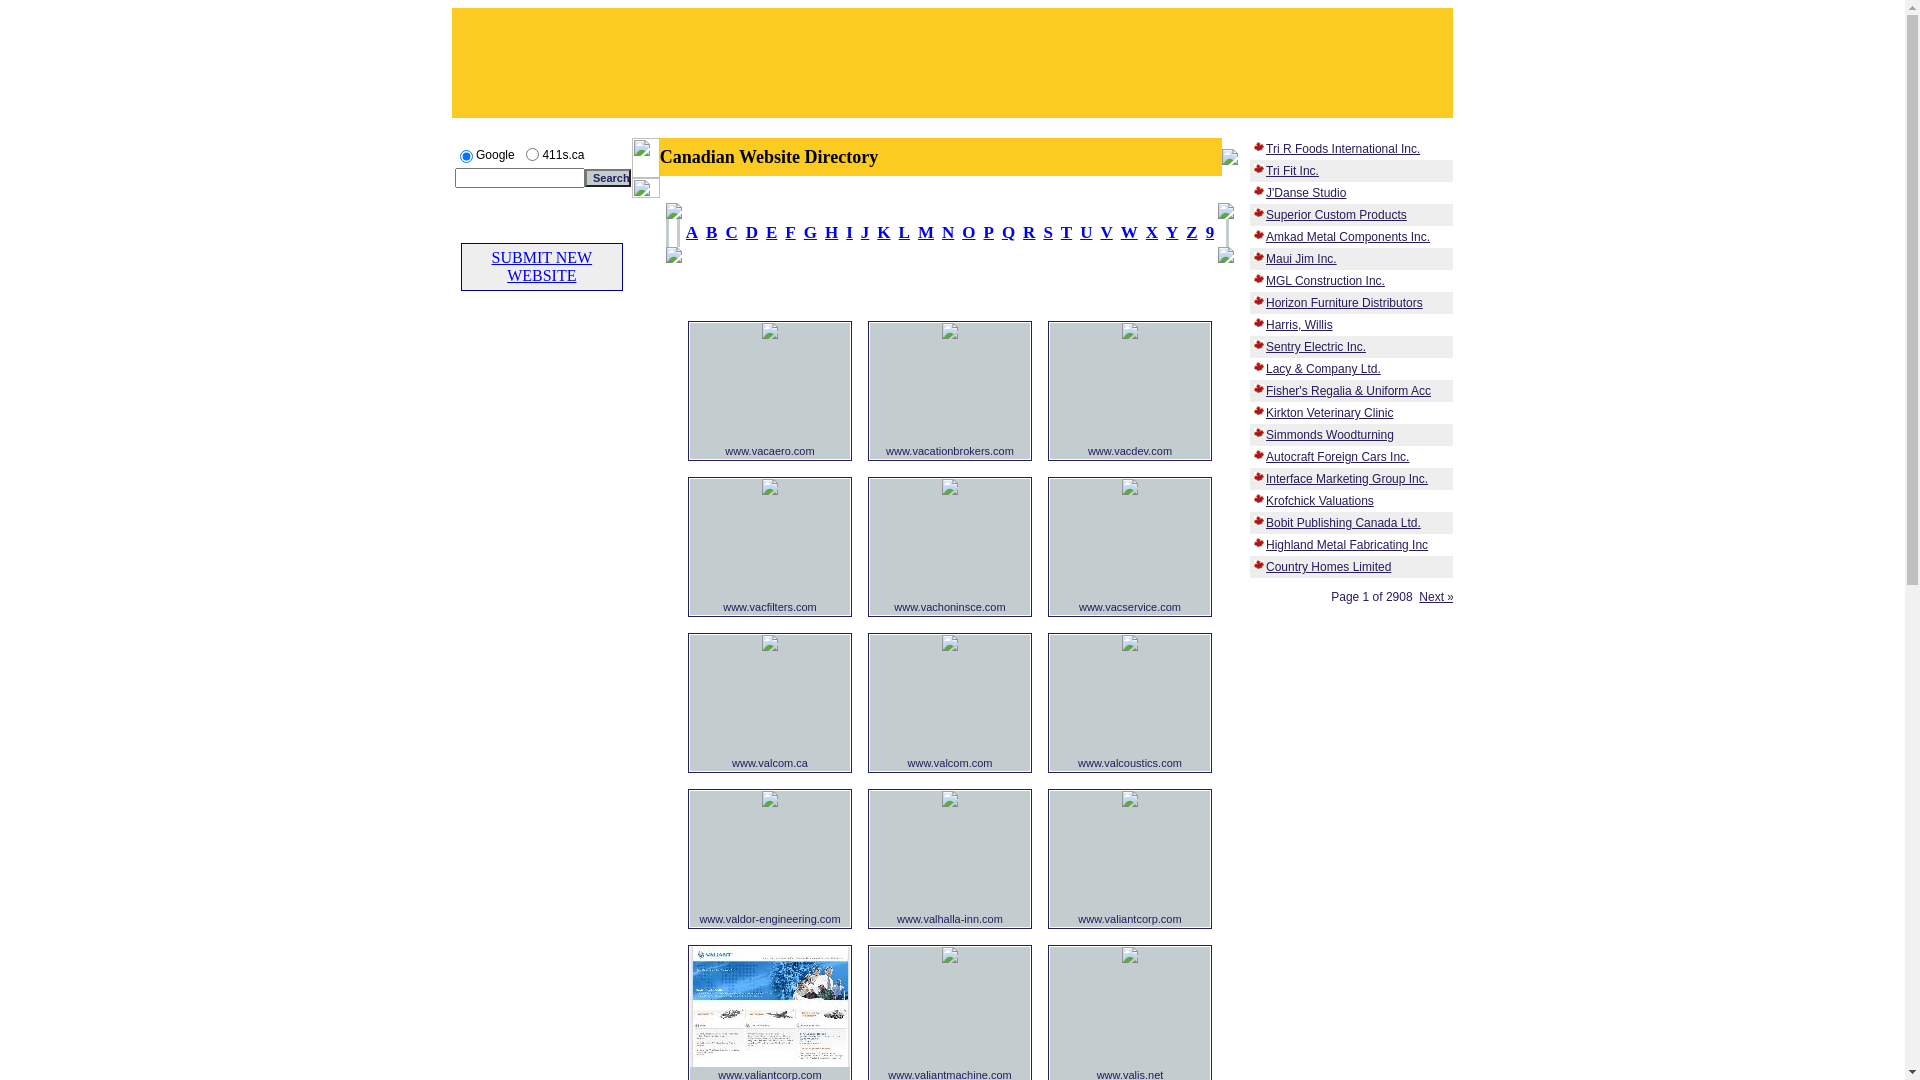 This screenshot has width=1920, height=1080. Describe the element at coordinates (712, 232) in the screenshot. I see `B` at that location.